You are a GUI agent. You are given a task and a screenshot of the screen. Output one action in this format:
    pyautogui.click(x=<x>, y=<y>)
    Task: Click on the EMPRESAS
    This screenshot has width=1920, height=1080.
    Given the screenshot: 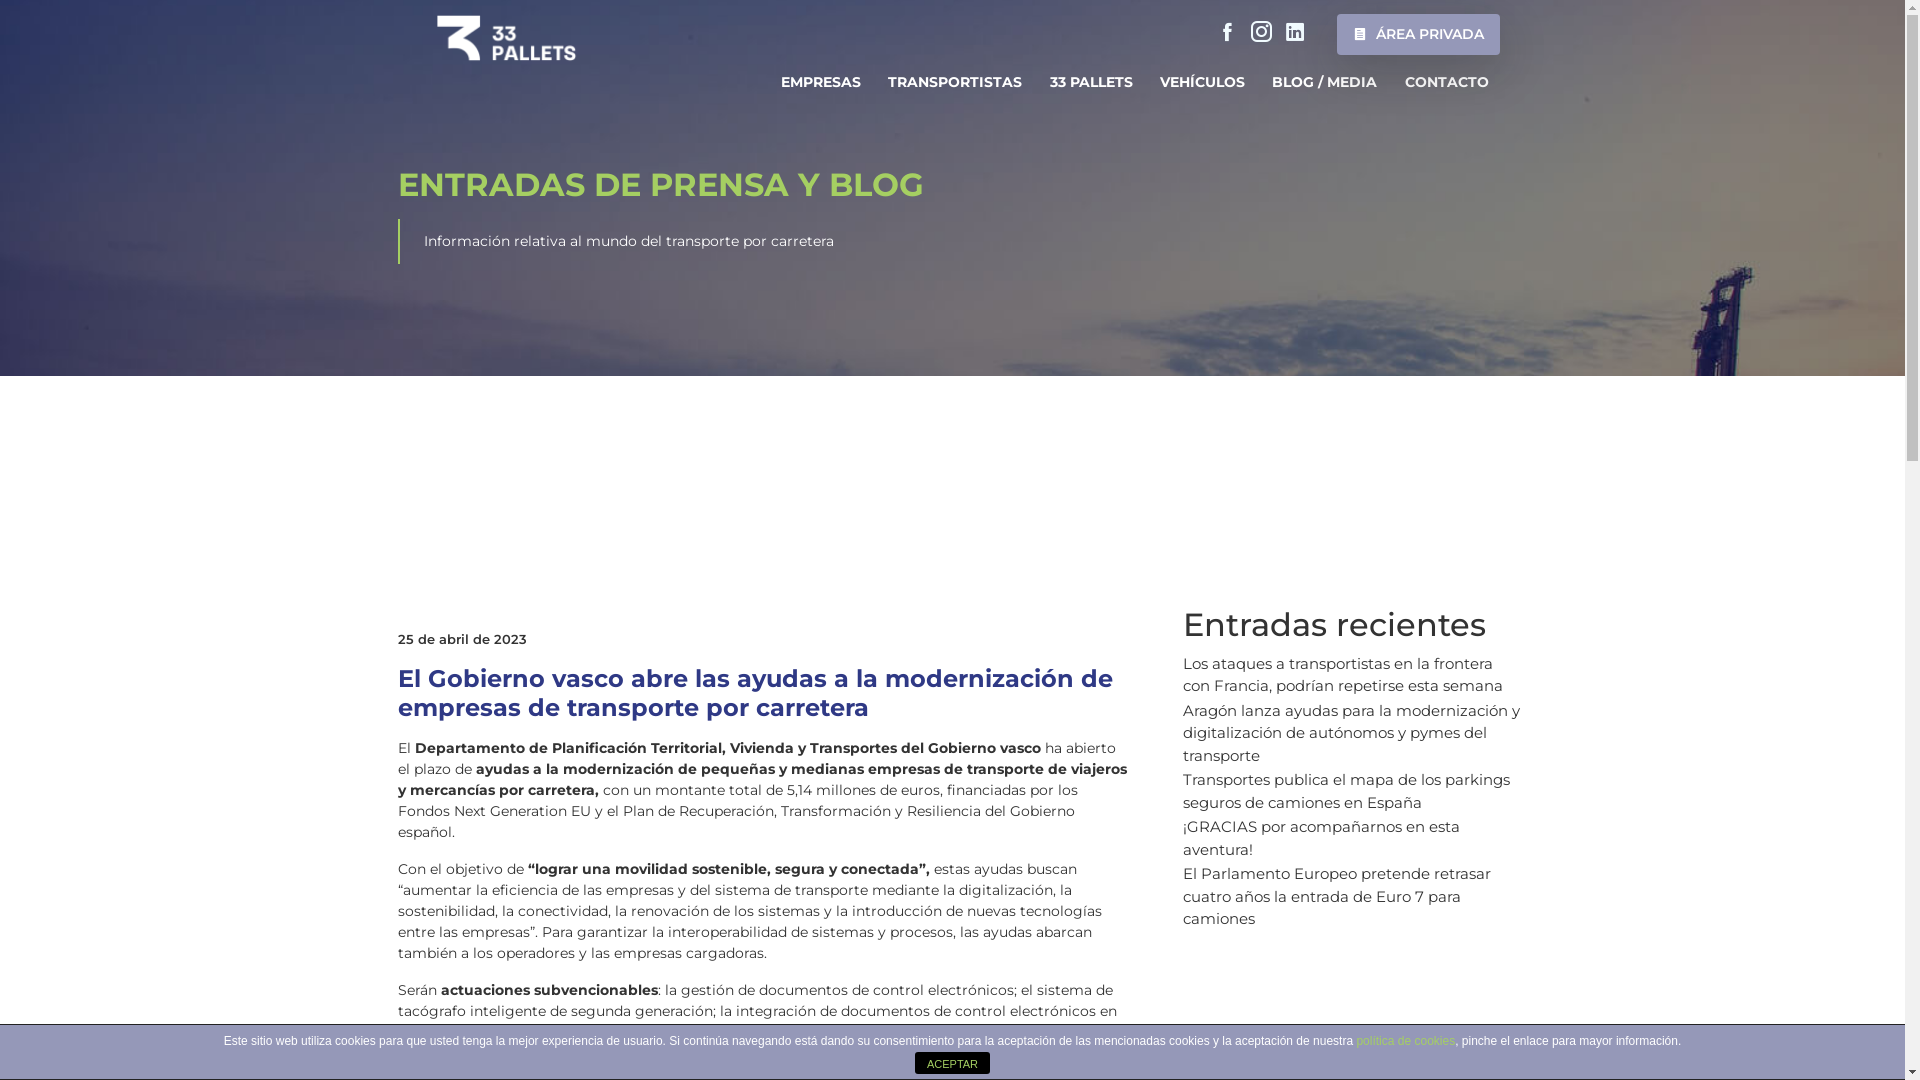 What is the action you would take?
    pyautogui.click(x=821, y=83)
    